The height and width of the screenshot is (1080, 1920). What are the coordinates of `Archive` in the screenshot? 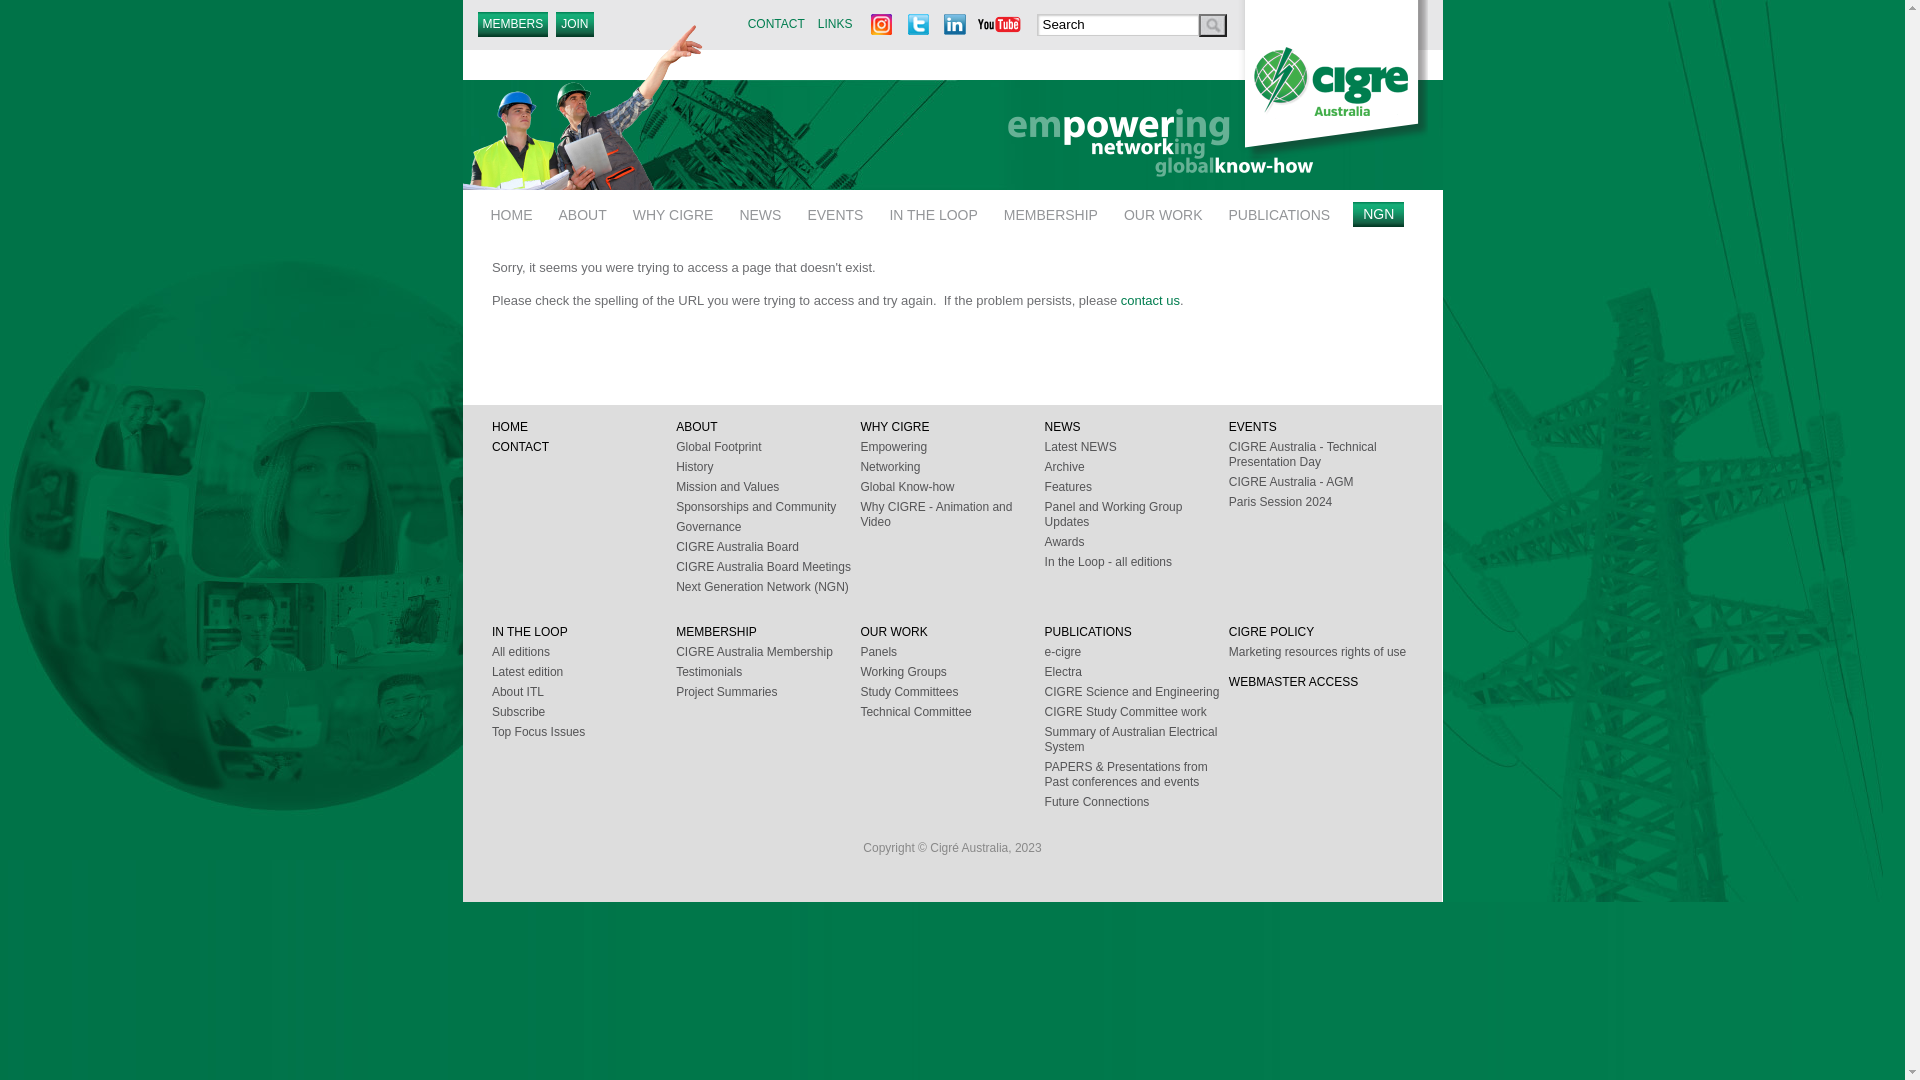 It's located at (1137, 468).